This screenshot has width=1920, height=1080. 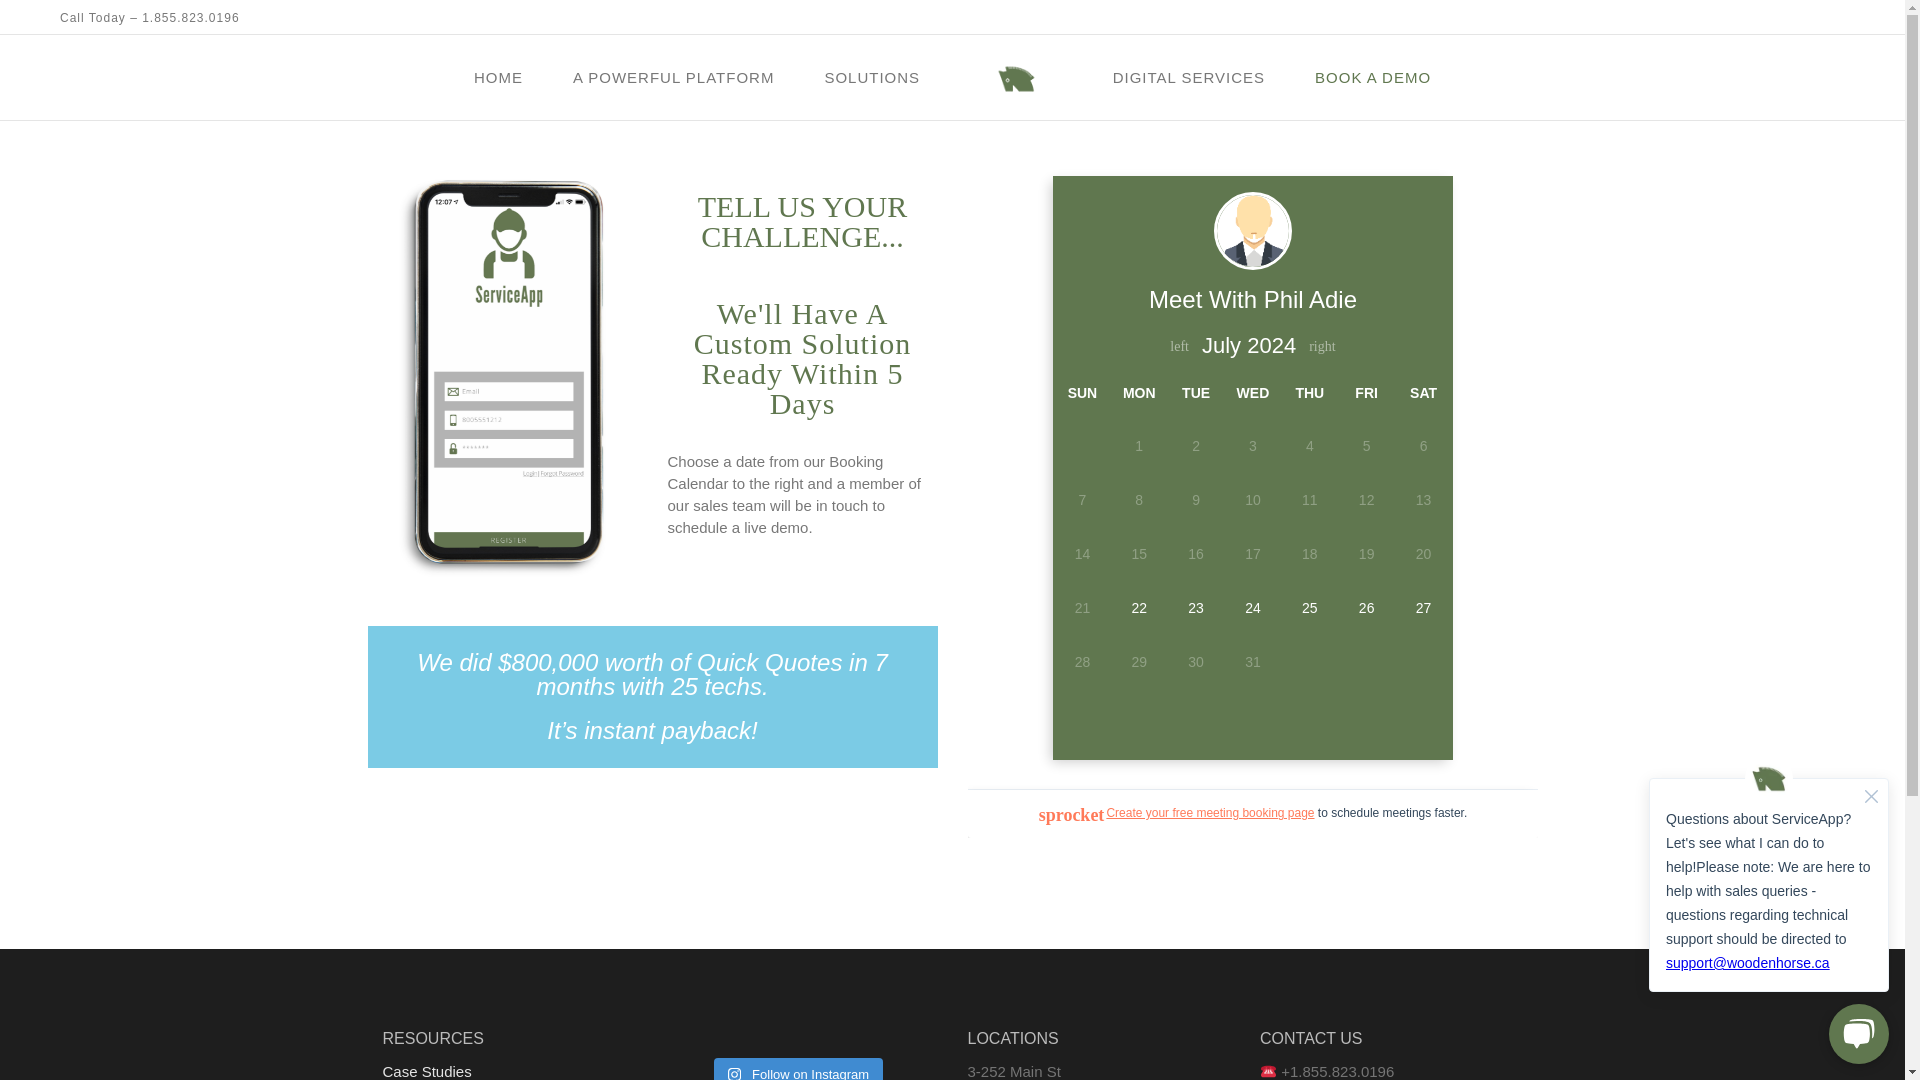 What do you see at coordinates (426, 1071) in the screenshot?
I see `Case Studies` at bounding box center [426, 1071].